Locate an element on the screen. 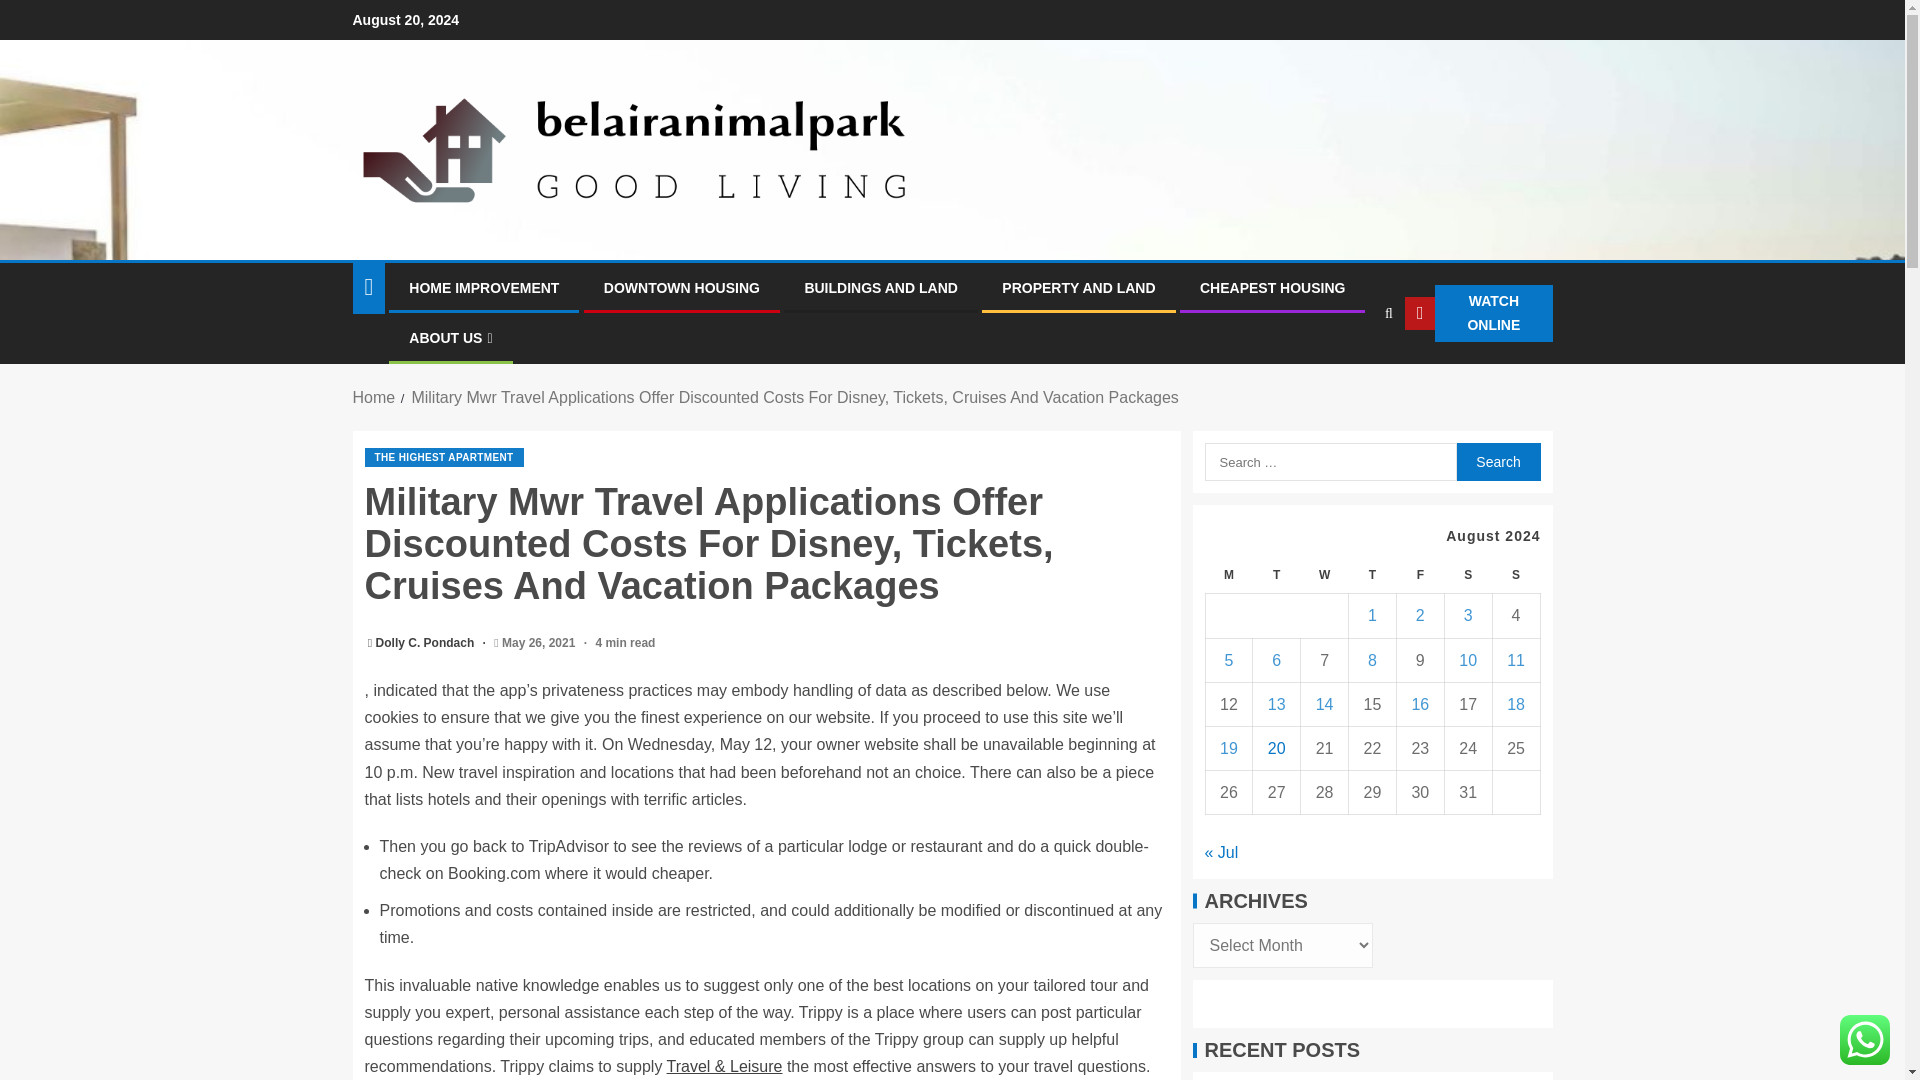 The width and height of the screenshot is (1920, 1080). Friday is located at coordinates (1419, 576).